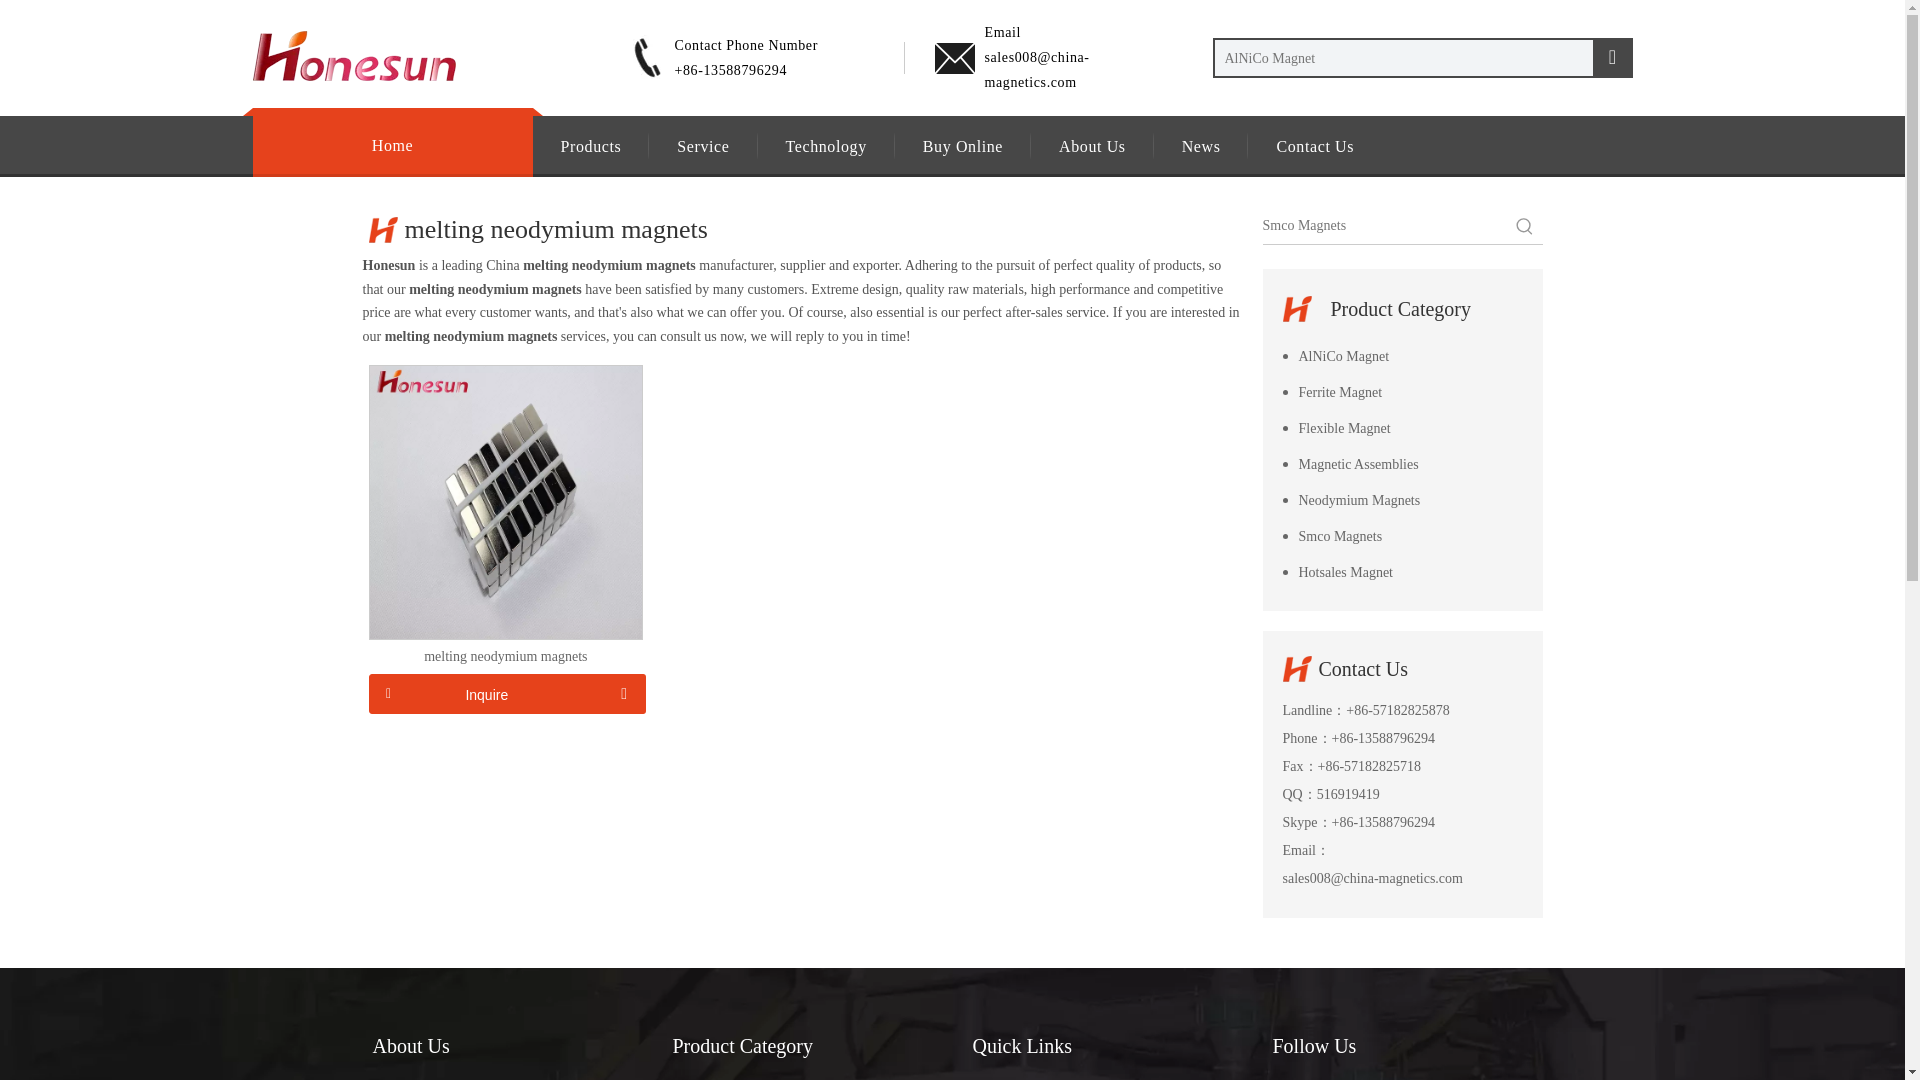 The width and height of the screenshot is (1920, 1080). I want to click on Technology, so click(826, 146).